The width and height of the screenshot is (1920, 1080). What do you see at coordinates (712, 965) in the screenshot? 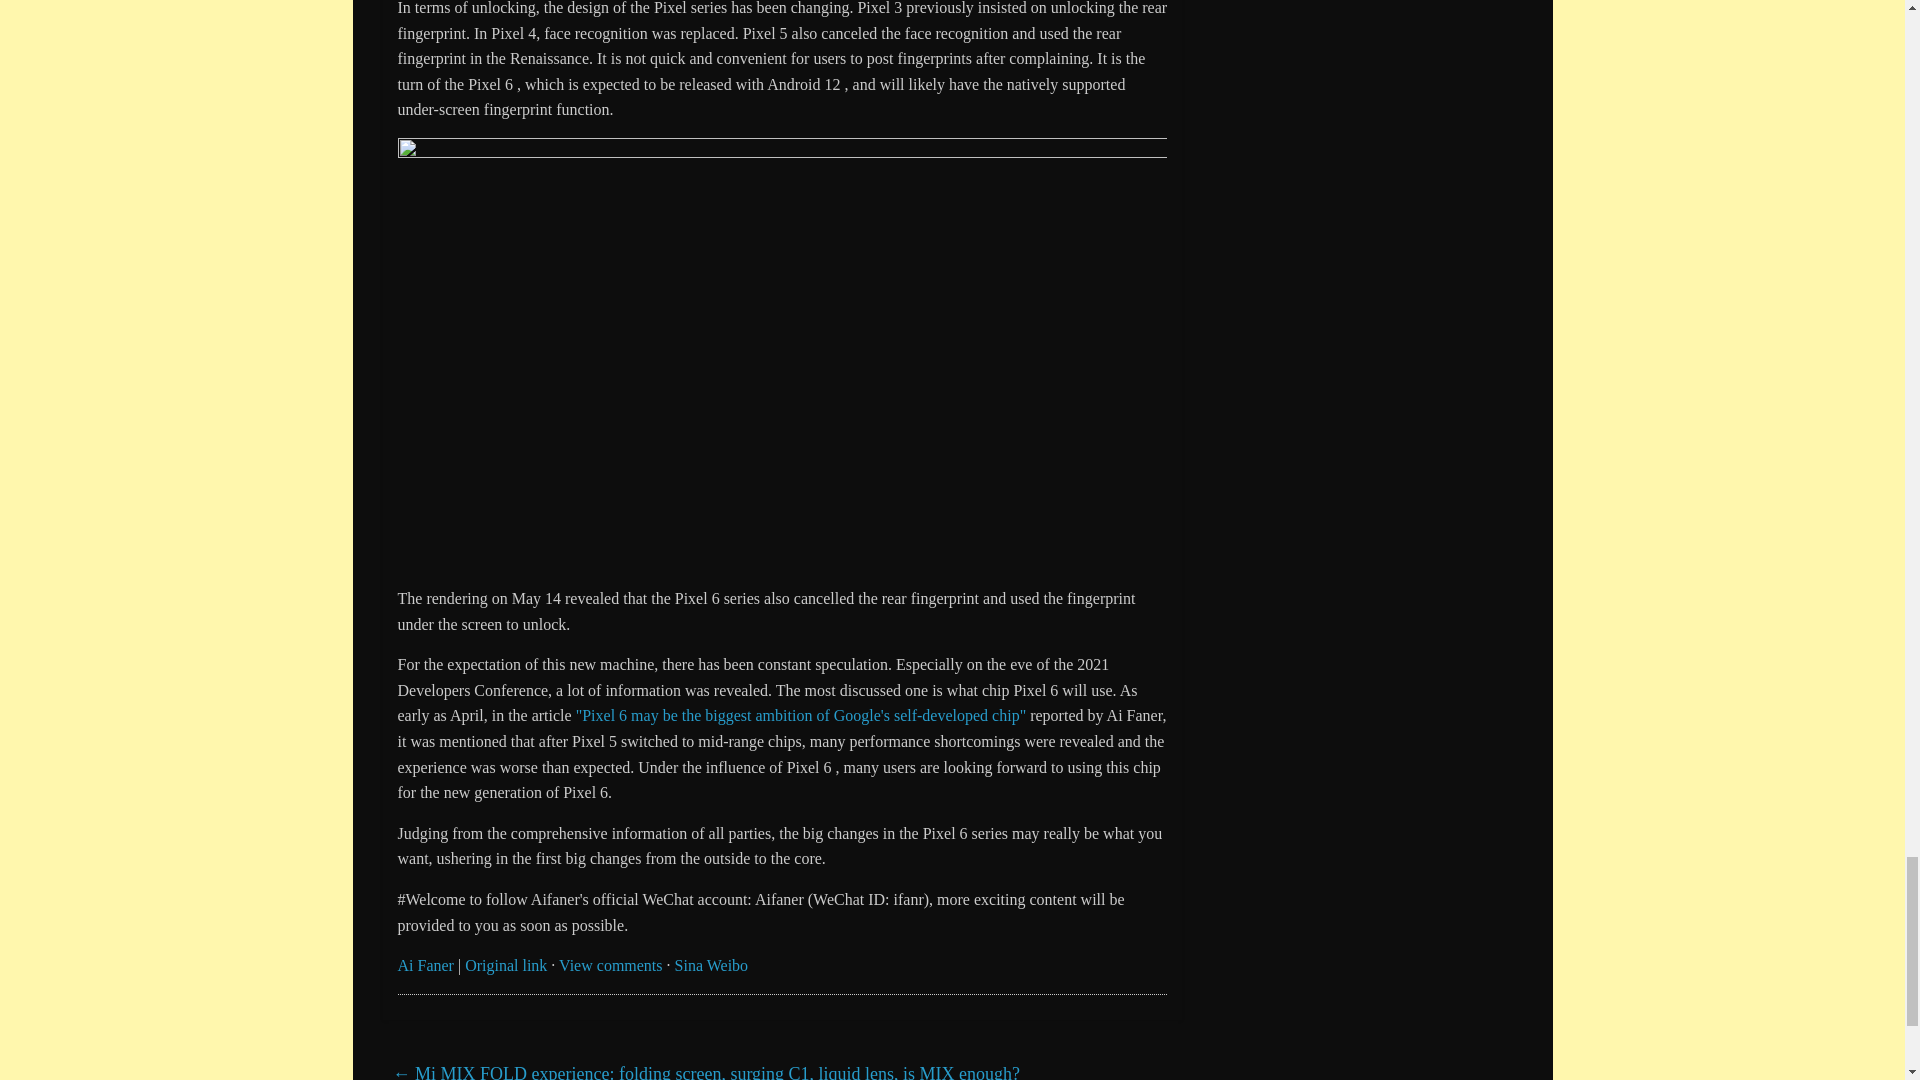
I see `Sina Weibo` at bounding box center [712, 965].